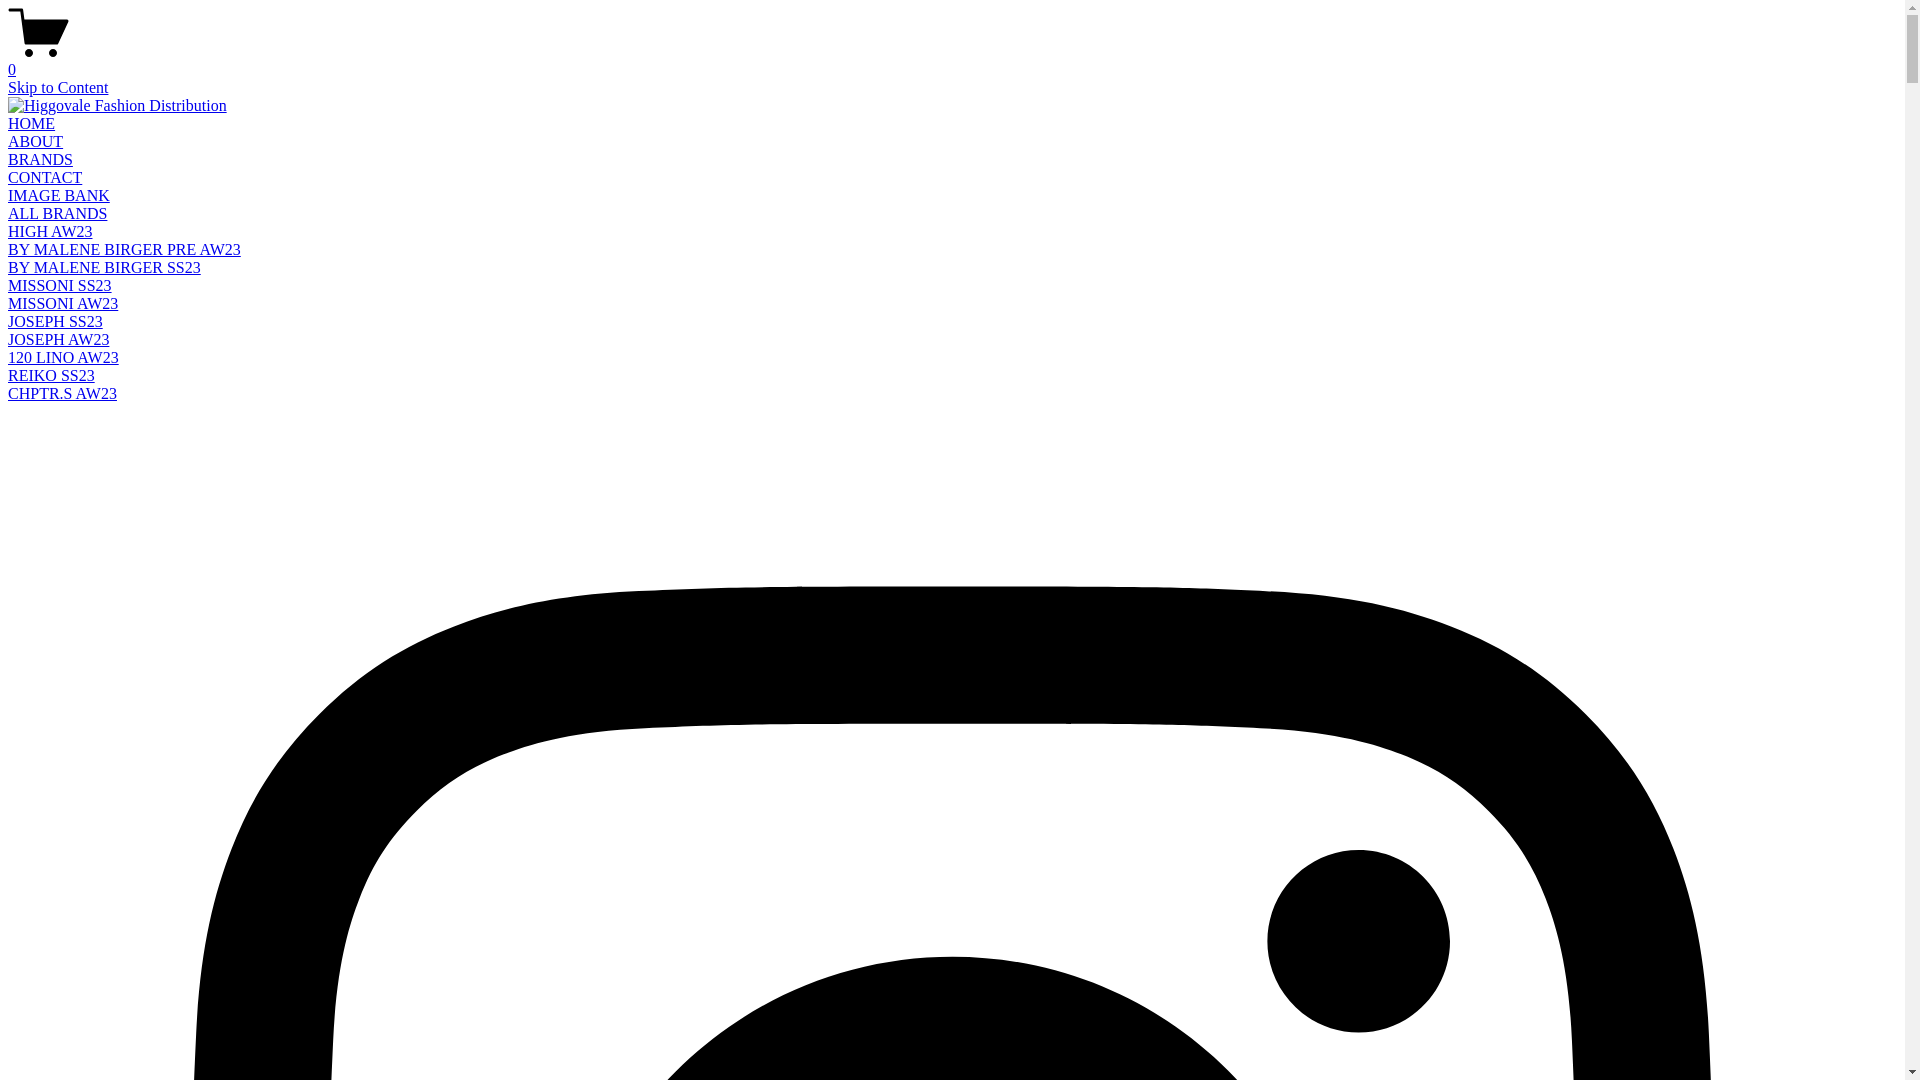 The image size is (1920, 1080). I want to click on 120 LINO AW23, so click(64, 358).